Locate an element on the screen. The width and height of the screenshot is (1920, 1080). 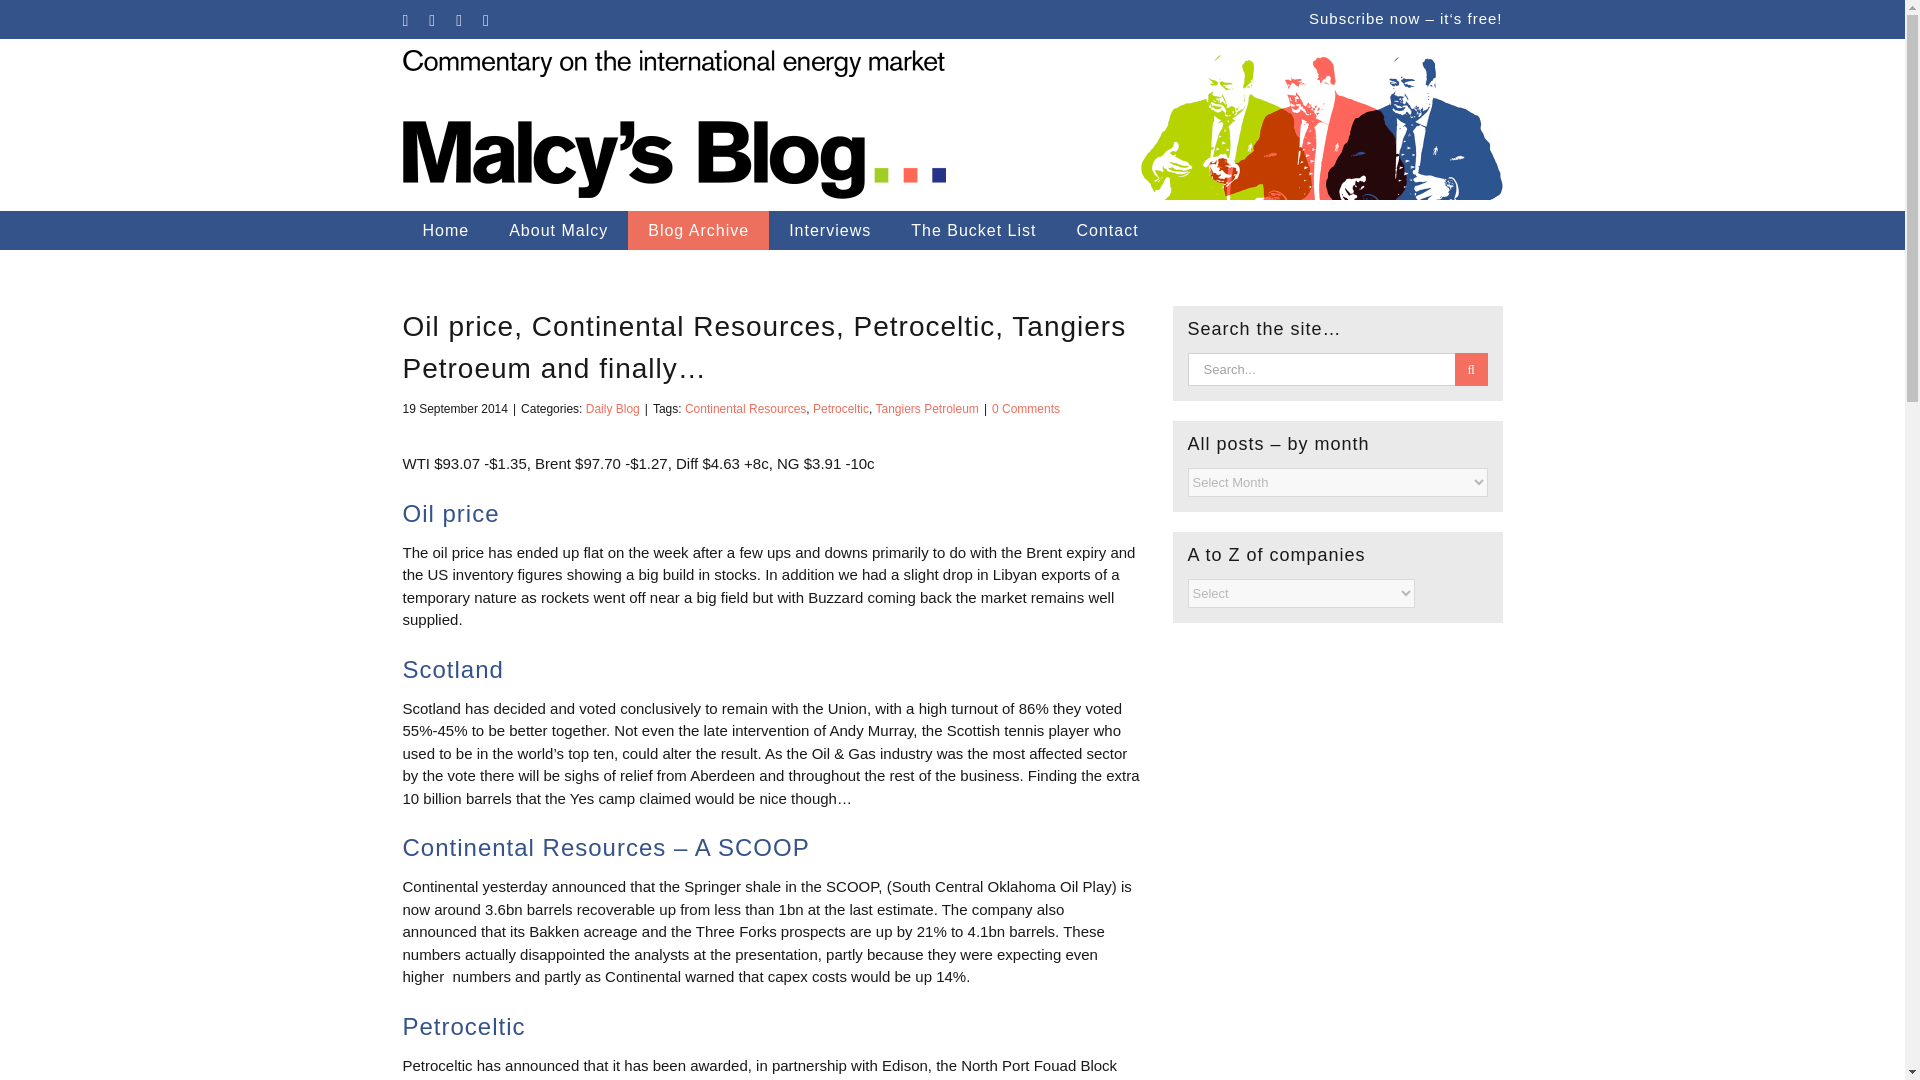
Interviews is located at coordinates (830, 230).